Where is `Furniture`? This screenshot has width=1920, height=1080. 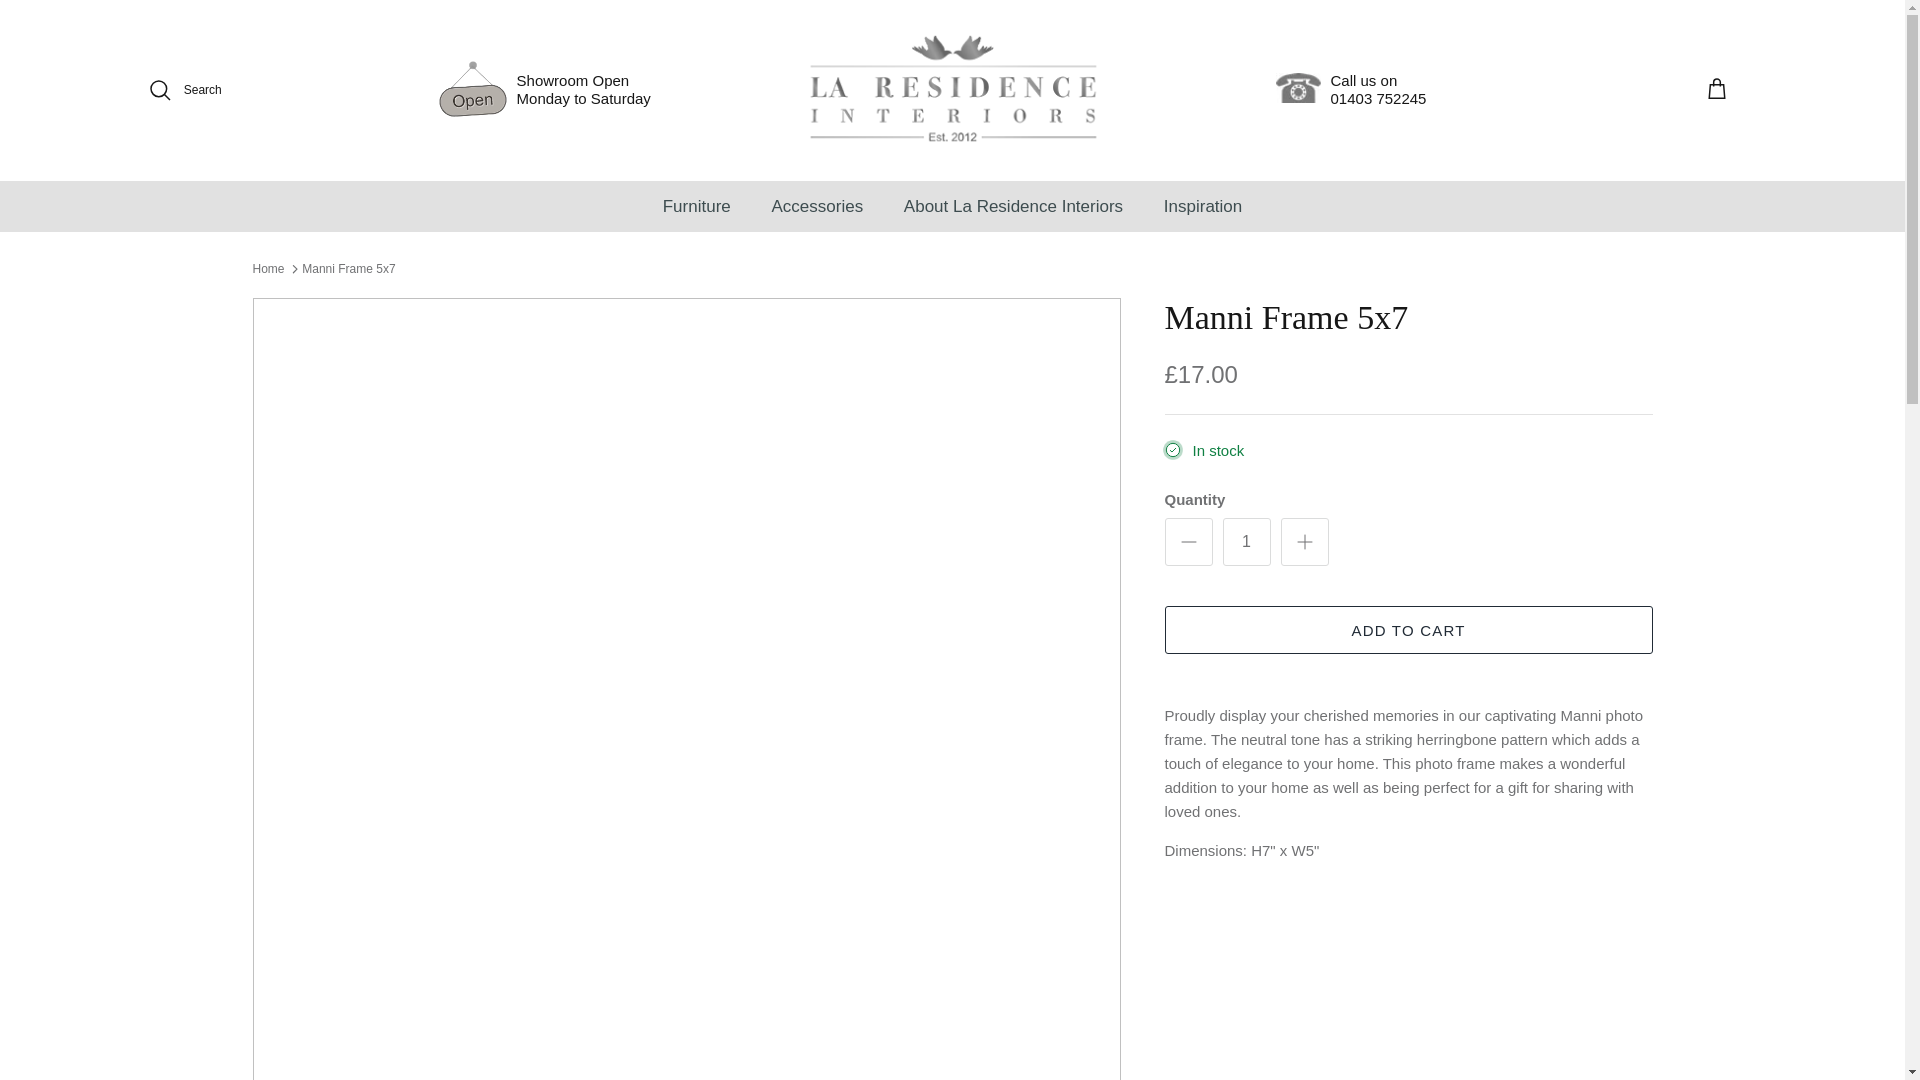 Furniture is located at coordinates (696, 207).